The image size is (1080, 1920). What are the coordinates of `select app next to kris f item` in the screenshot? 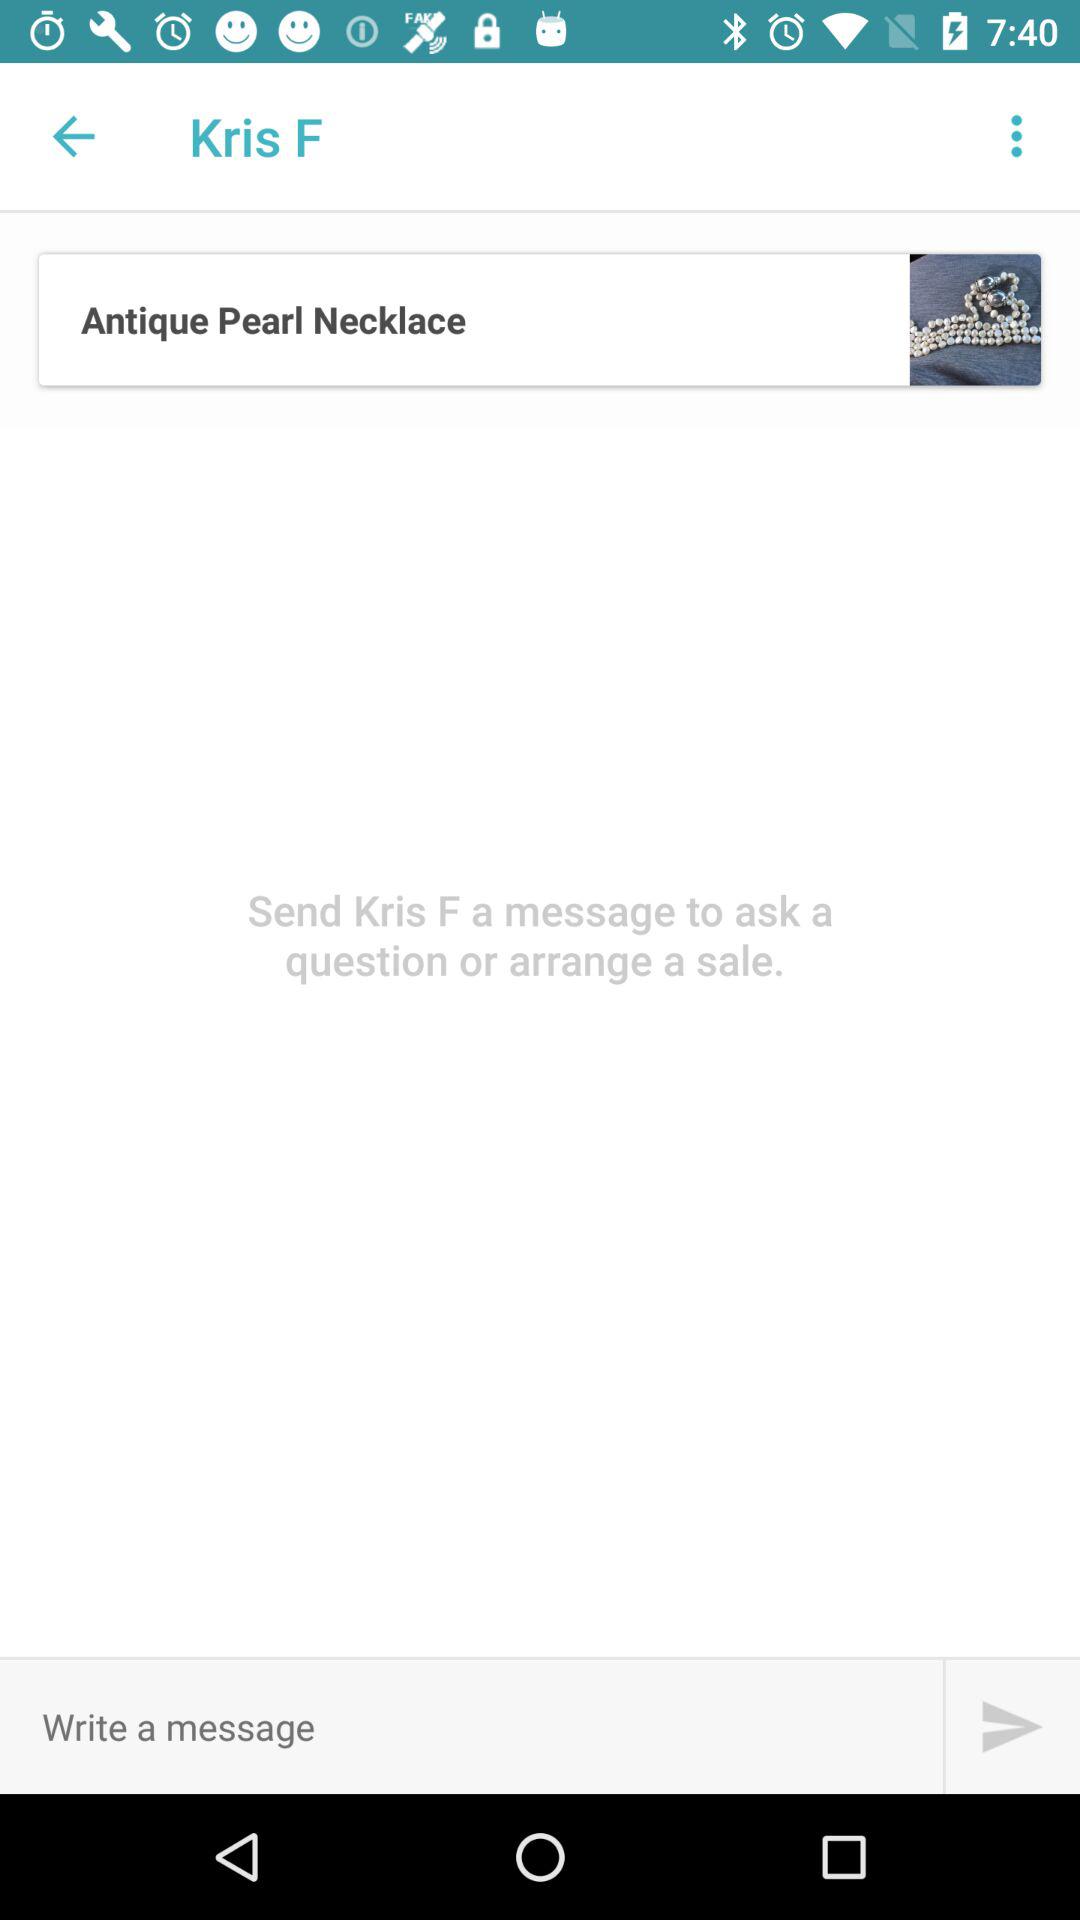 It's located at (1016, 136).